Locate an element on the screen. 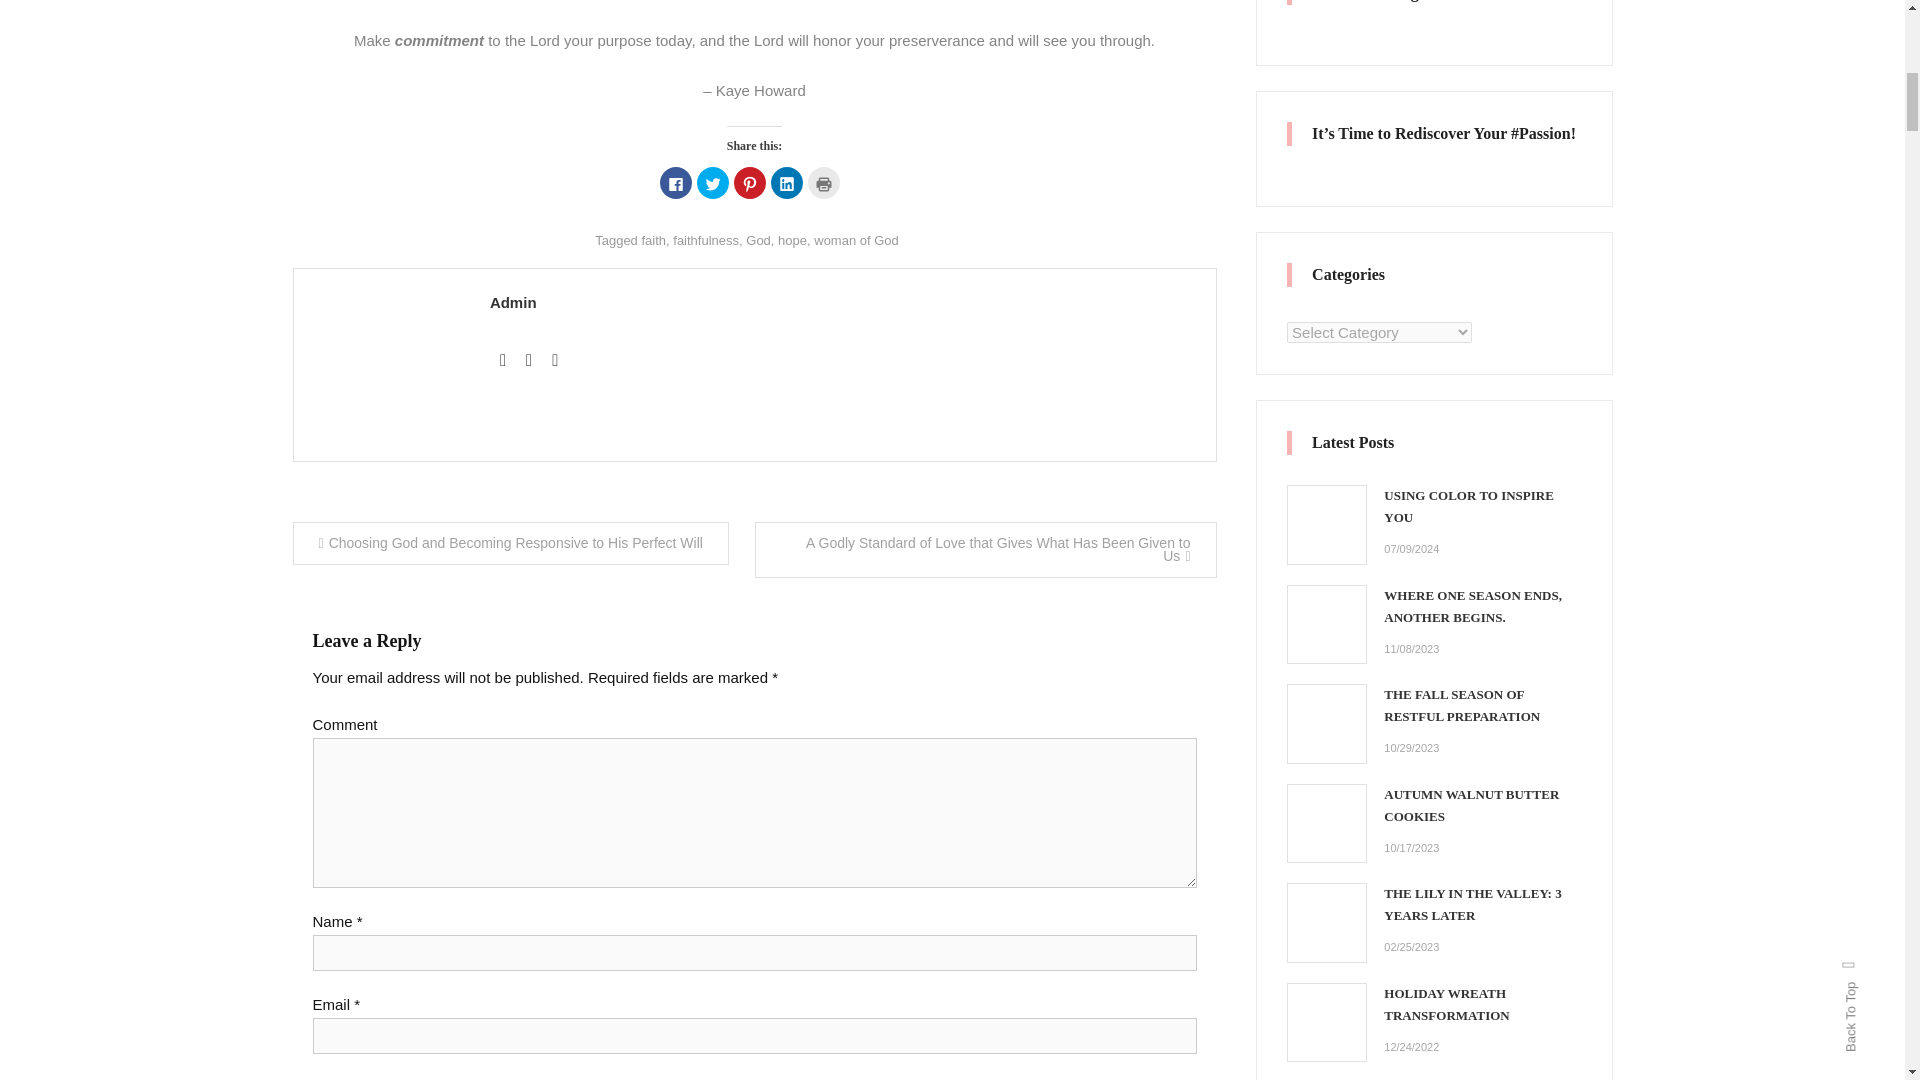  God is located at coordinates (758, 240).